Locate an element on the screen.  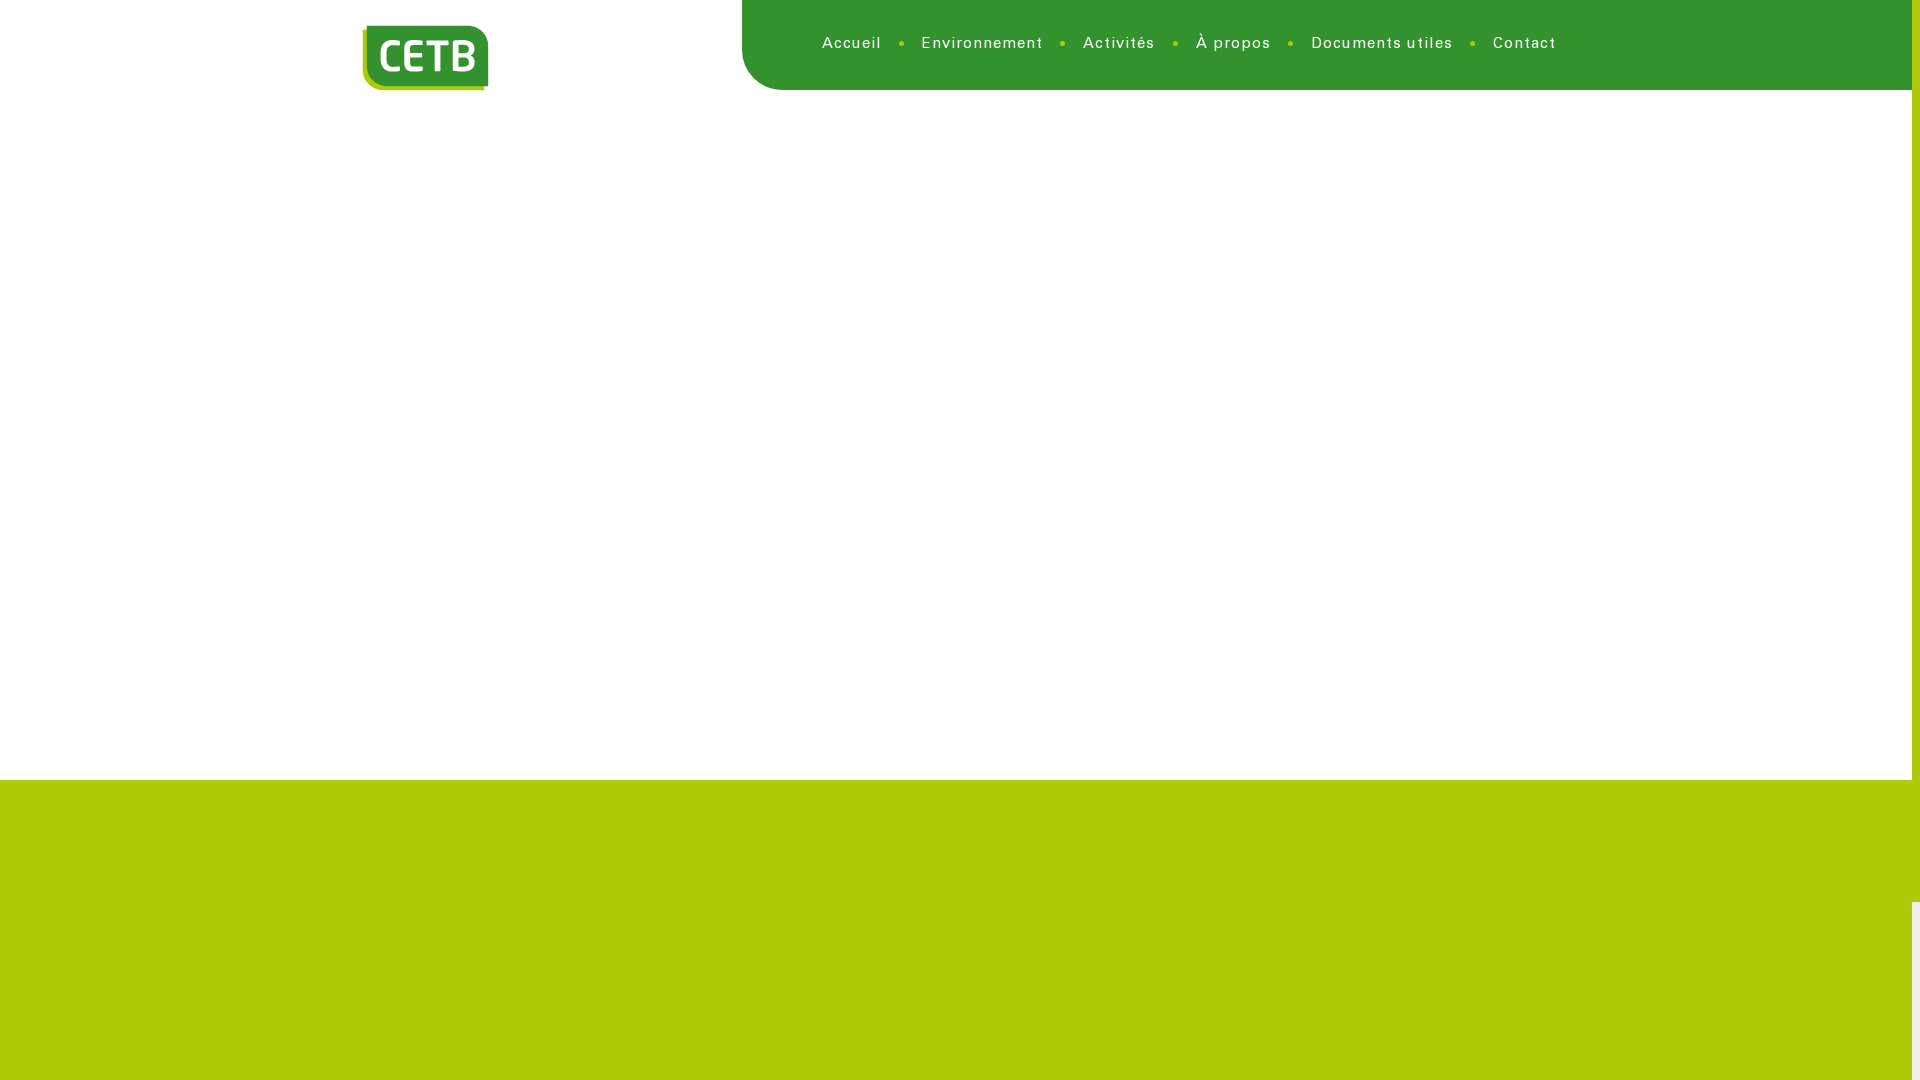
Accueil is located at coordinates (852, 45).